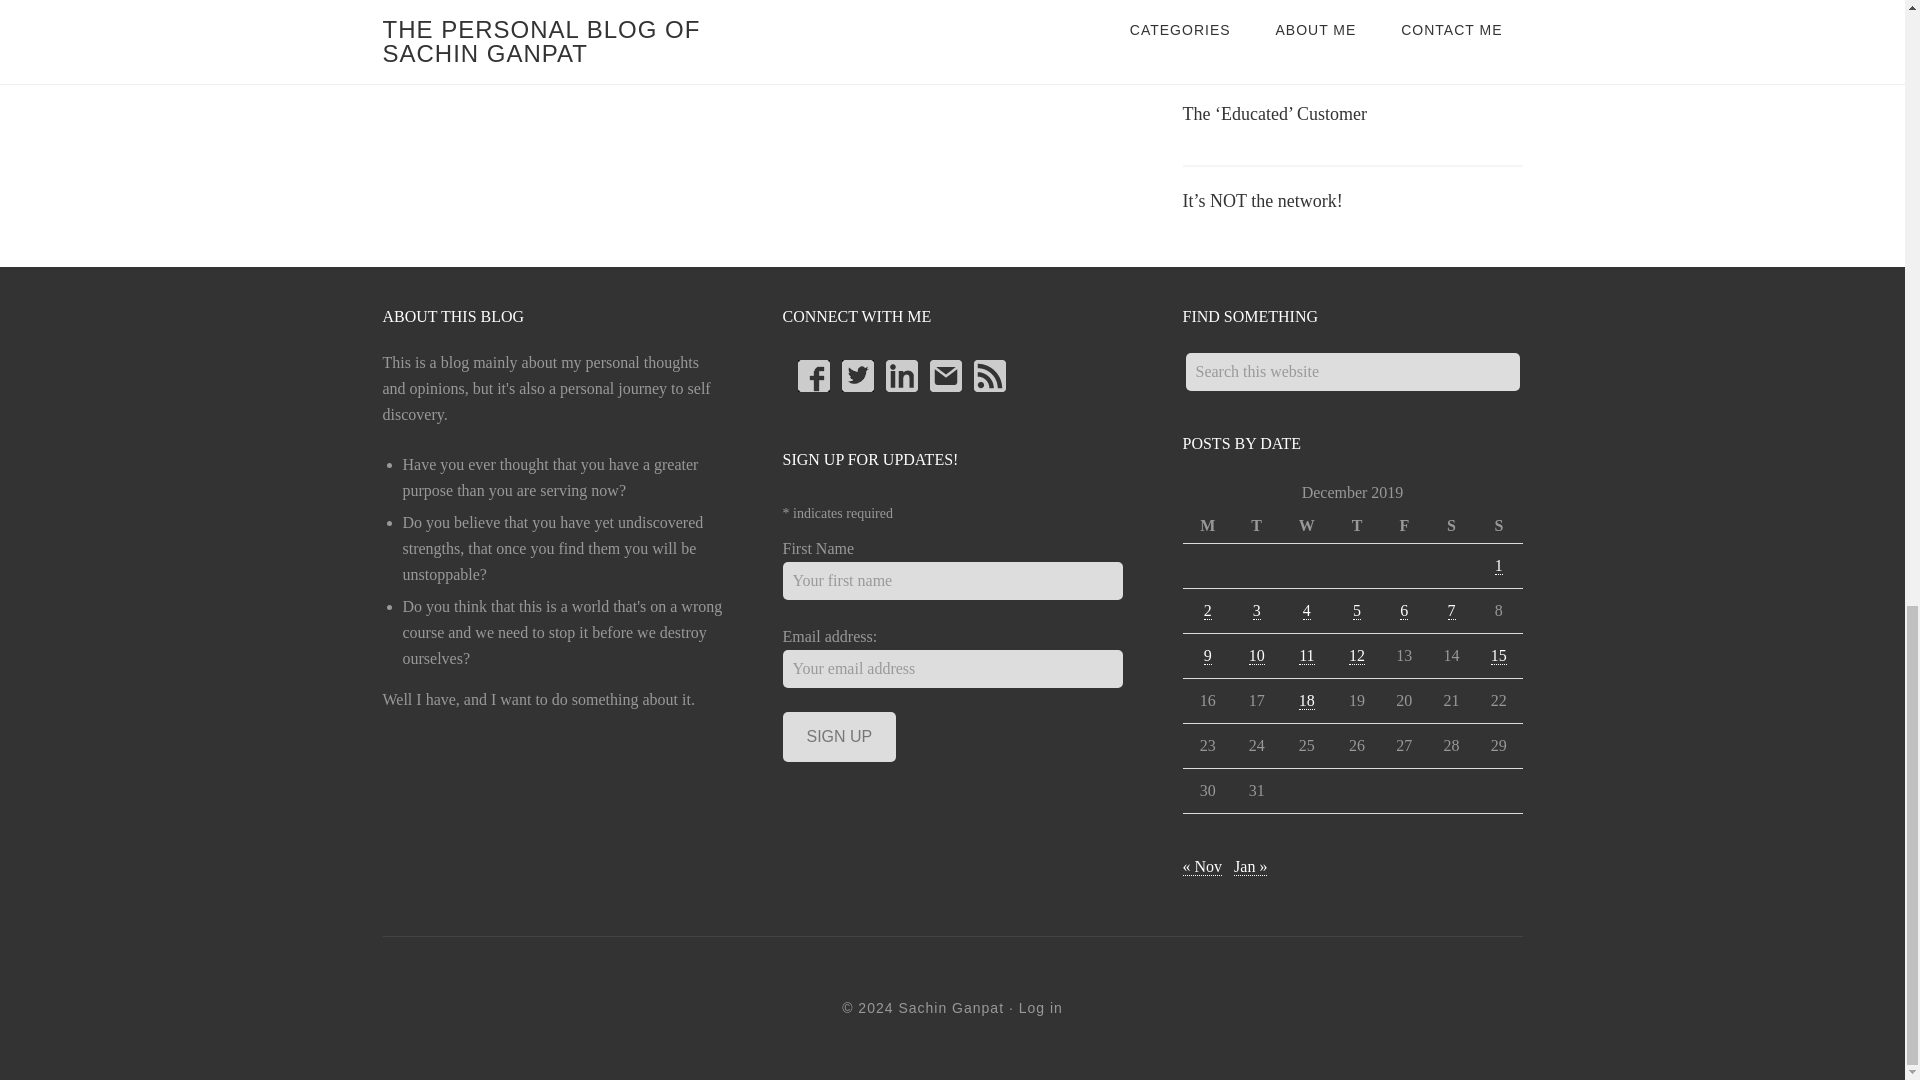 This screenshot has width=1920, height=1080. Describe the element at coordinates (814, 376) in the screenshot. I see `Subscribe to my Facebook Profile` at that location.